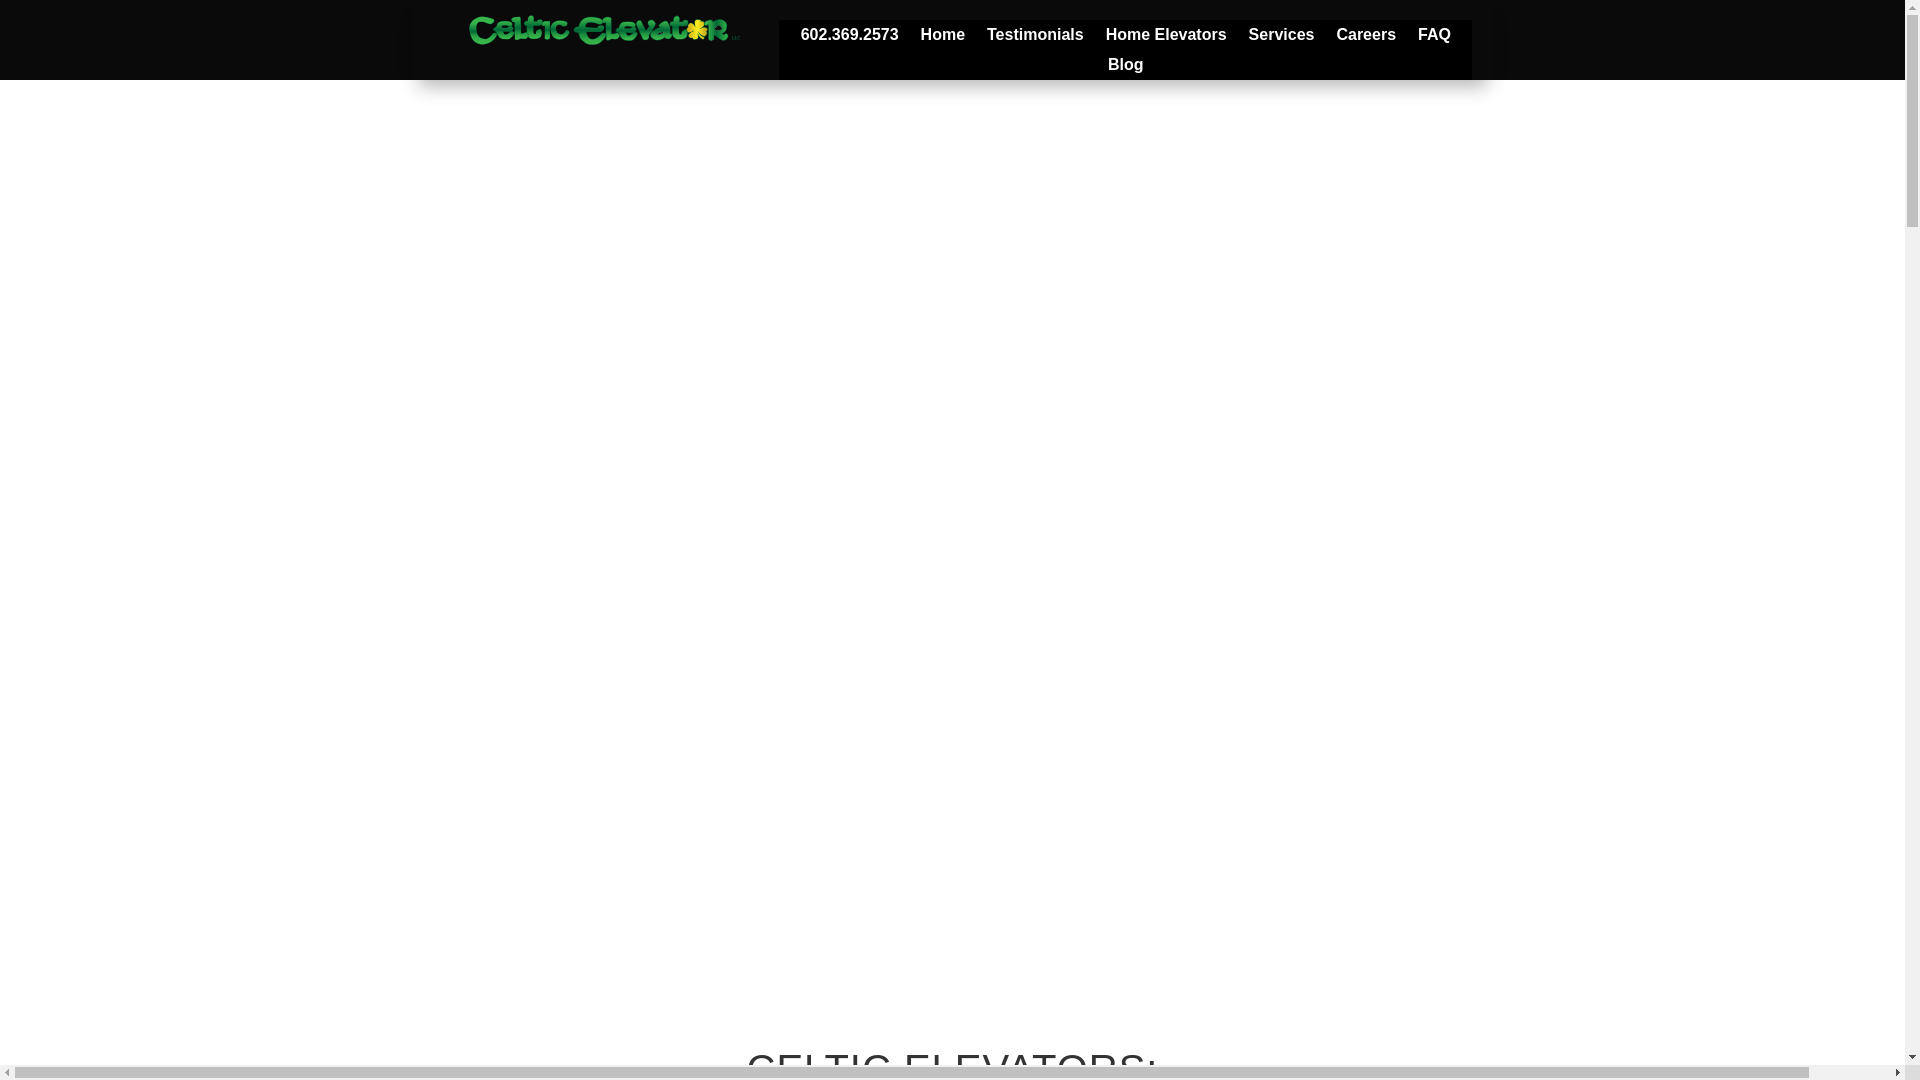  Describe the element at coordinates (1366, 38) in the screenshot. I see `Careers` at that location.